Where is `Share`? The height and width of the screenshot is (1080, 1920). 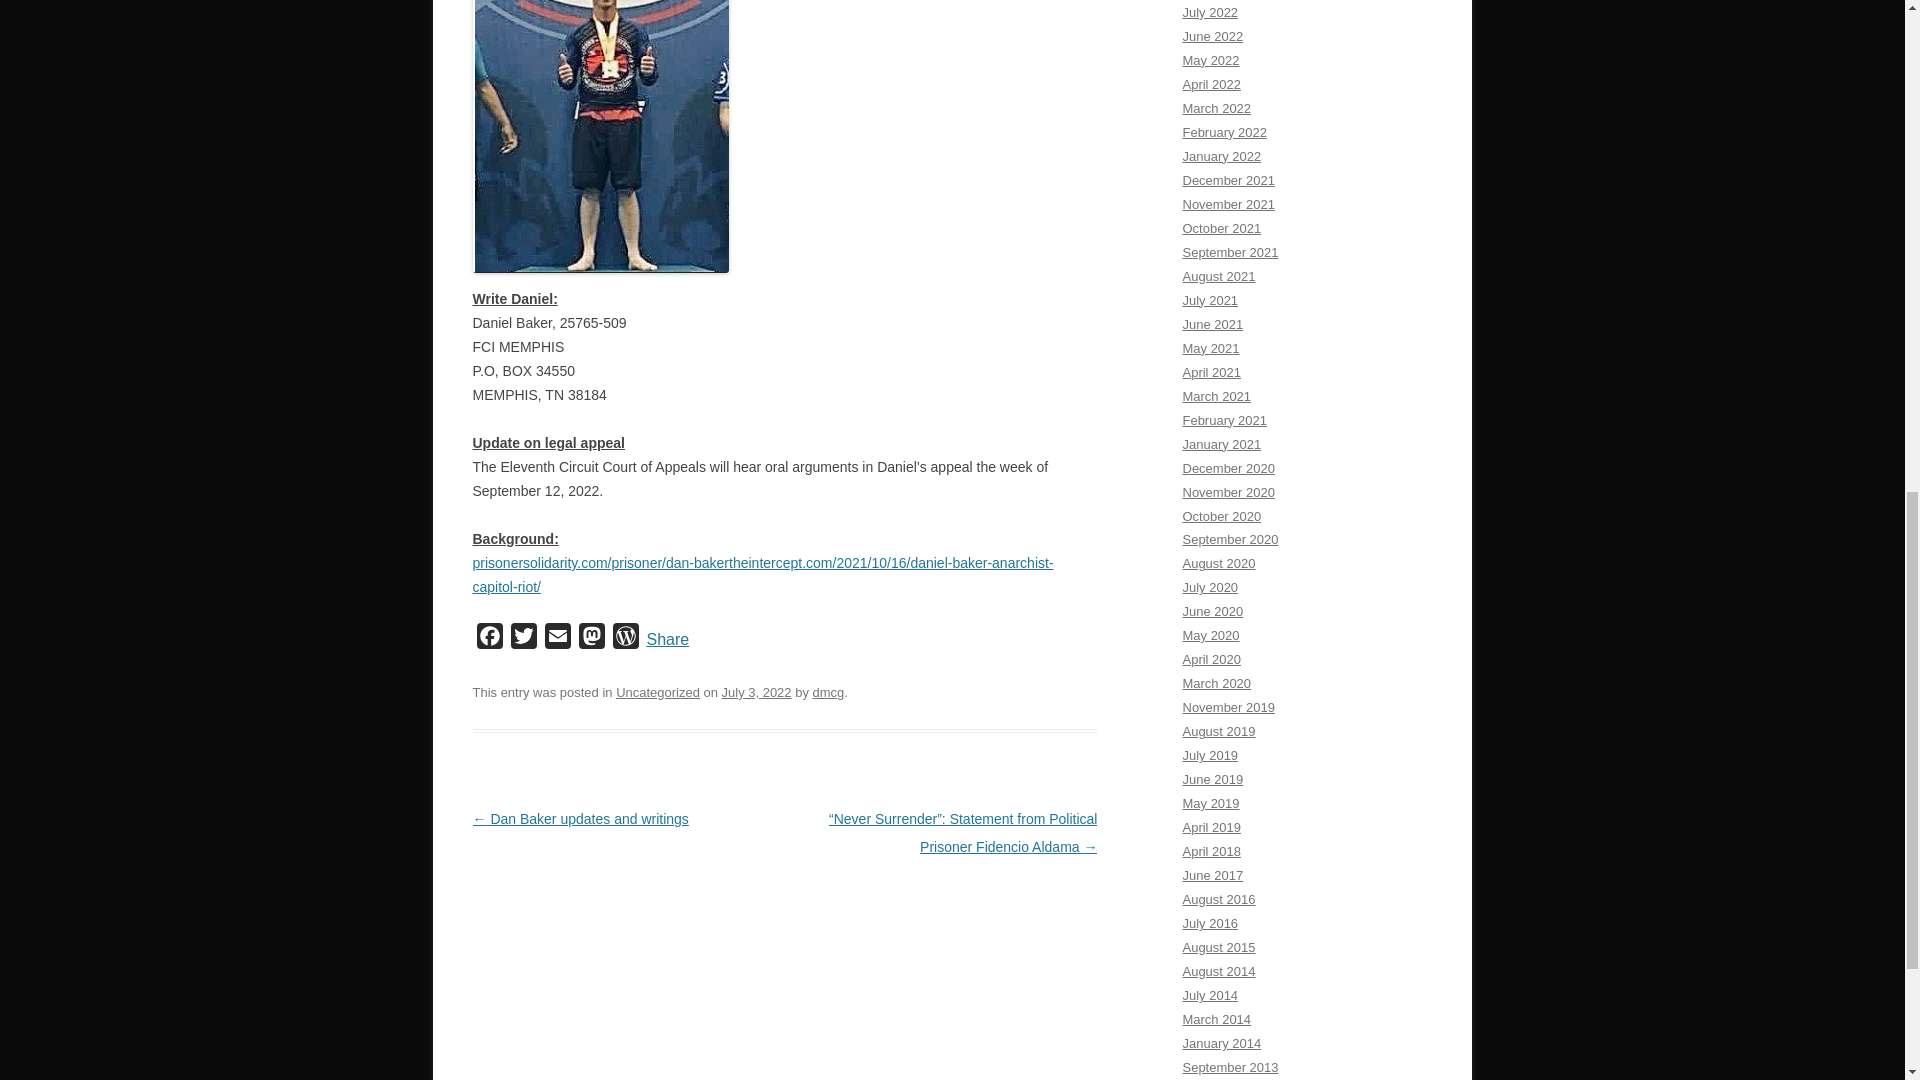 Share is located at coordinates (667, 640).